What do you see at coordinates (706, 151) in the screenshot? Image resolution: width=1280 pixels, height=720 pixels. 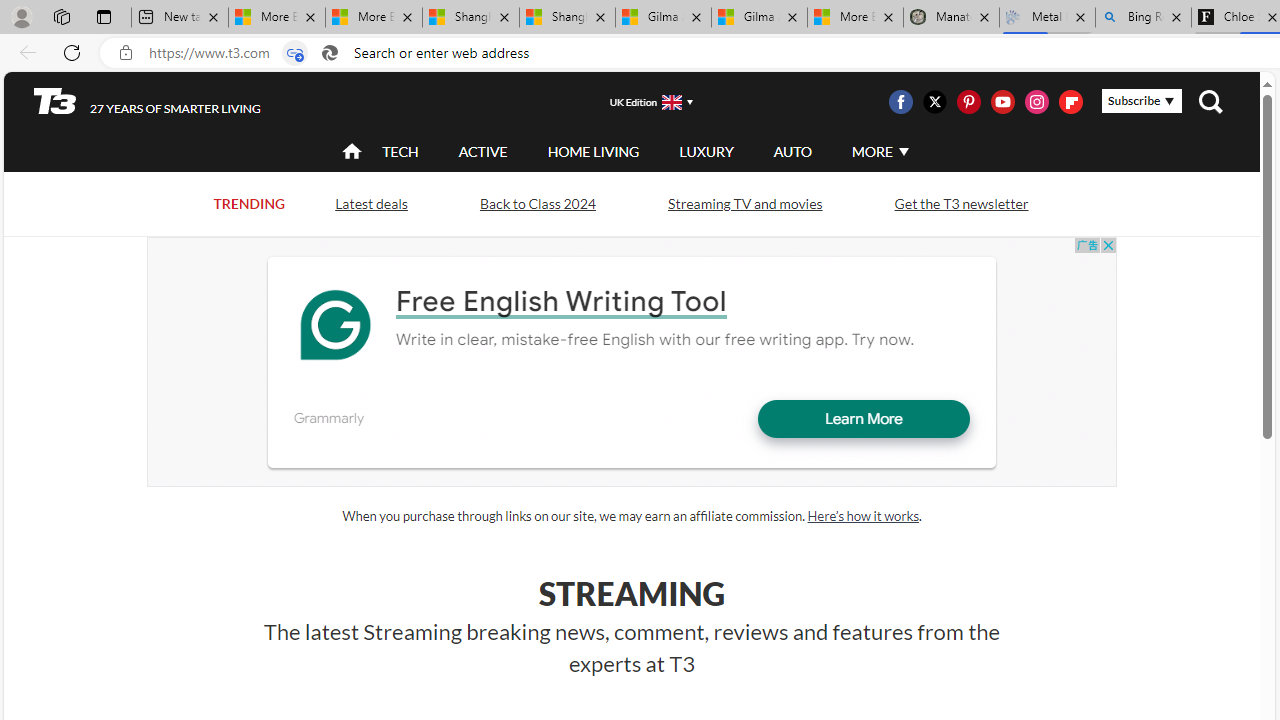 I see `LUXURY` at bounding box center [706, 151].